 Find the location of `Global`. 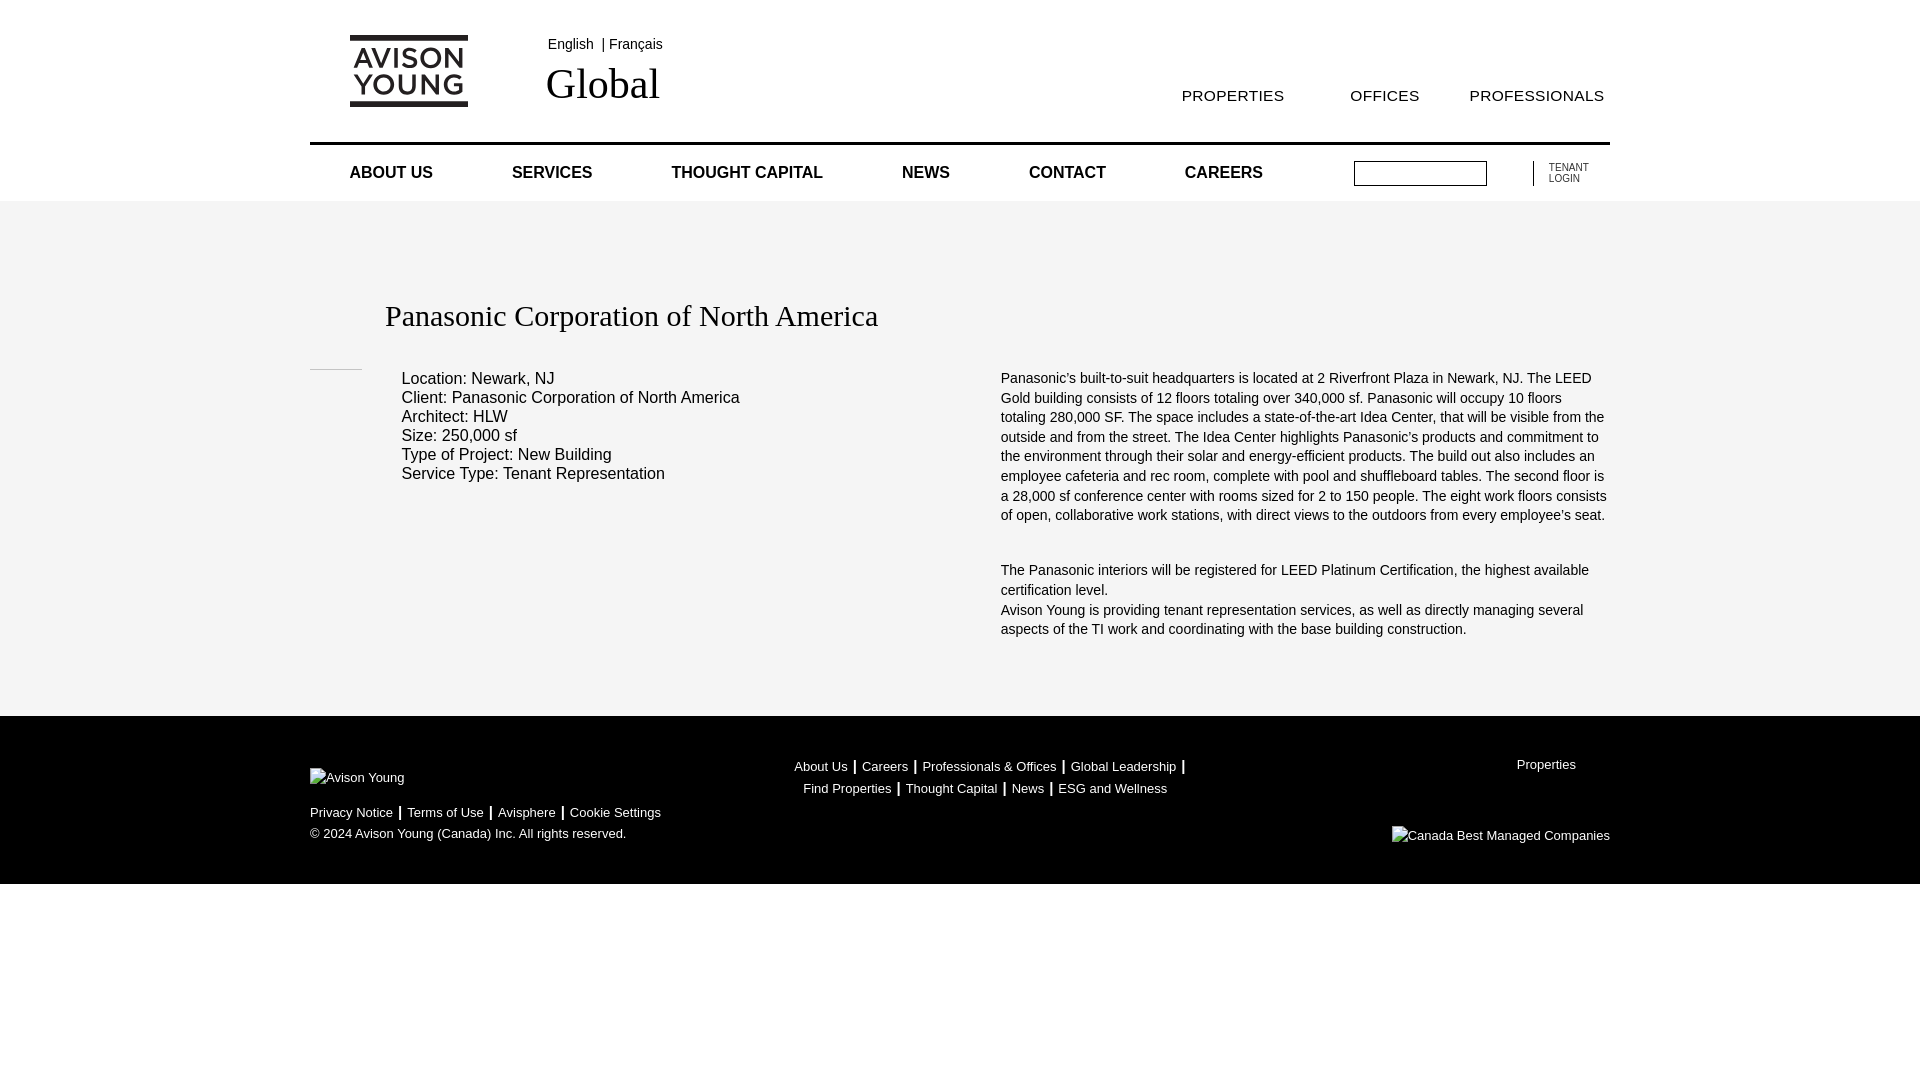

Global is located at coordinates (602, 82).